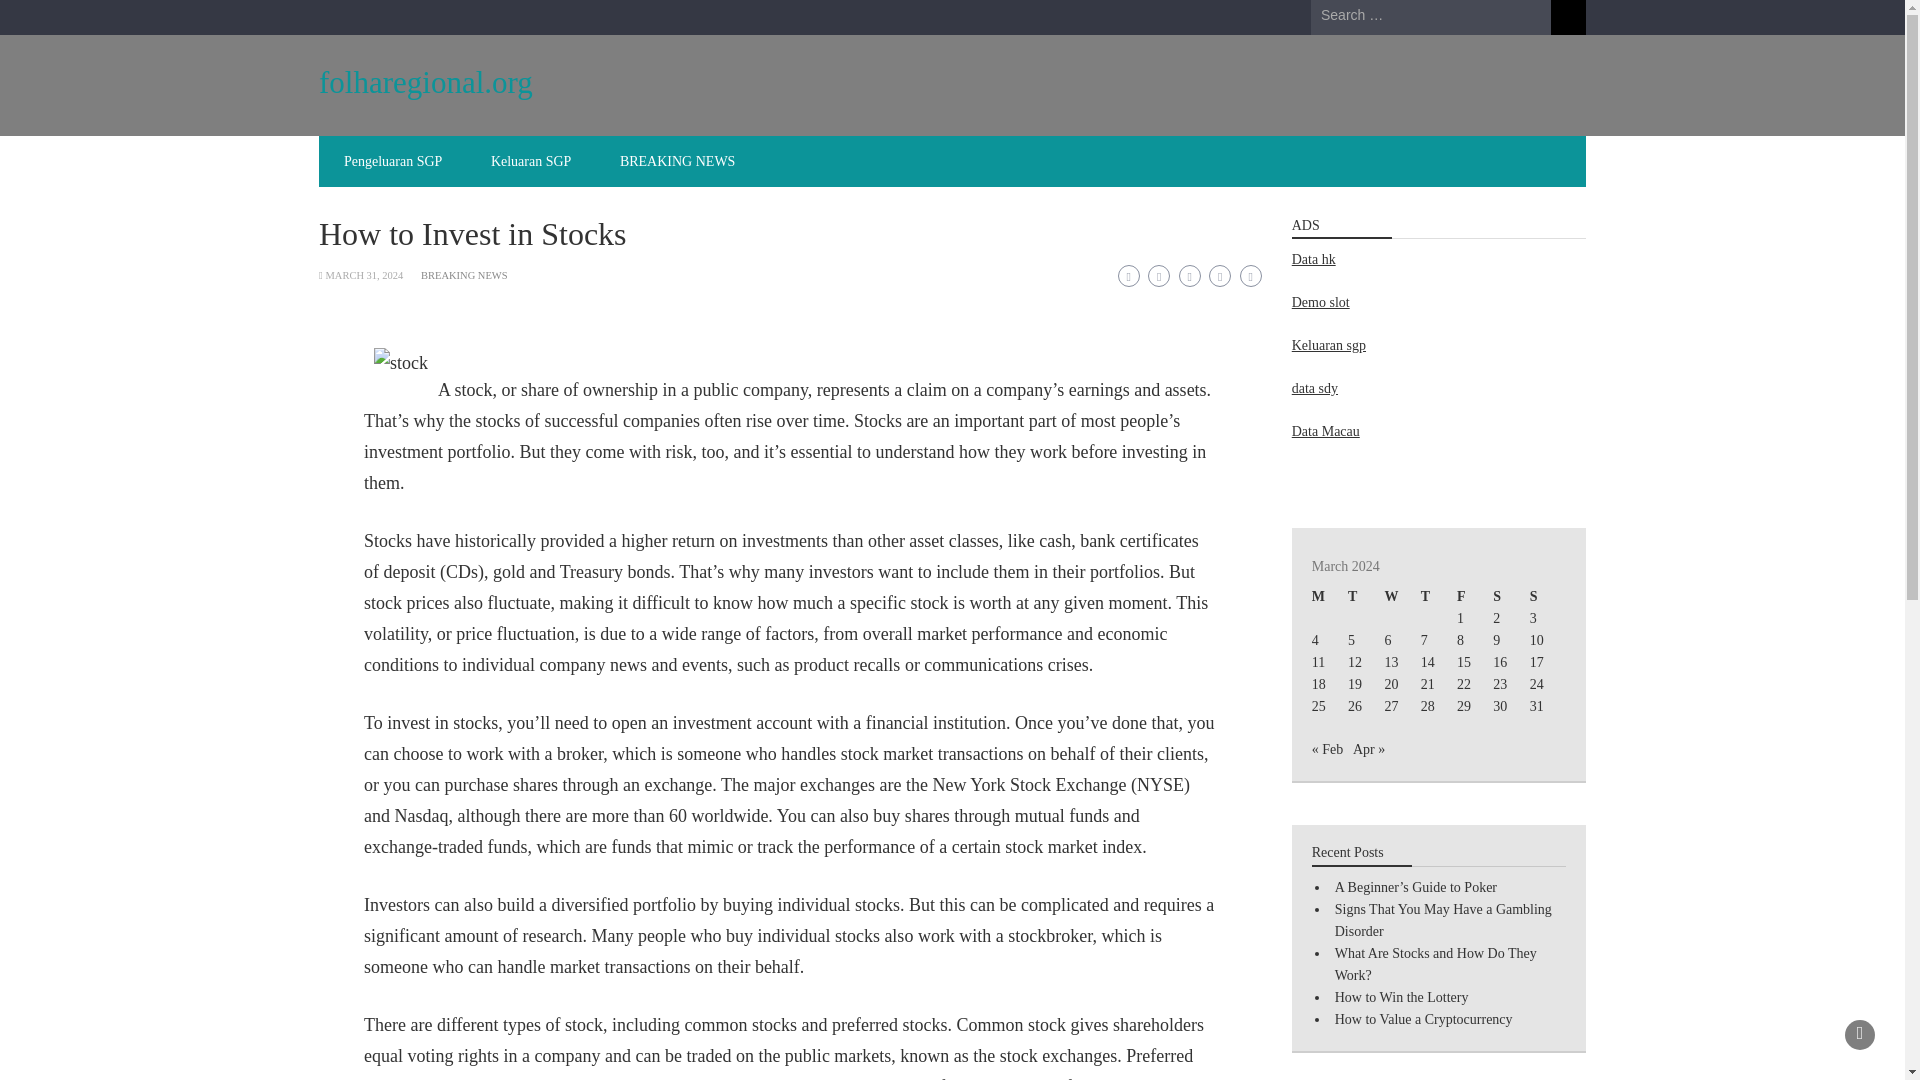 The width and height of the screenshot is (1920, 1080). What do you see at coordinates (1315, 640) in the screenshot?
I see `4` at bounding box center [1315, 640].